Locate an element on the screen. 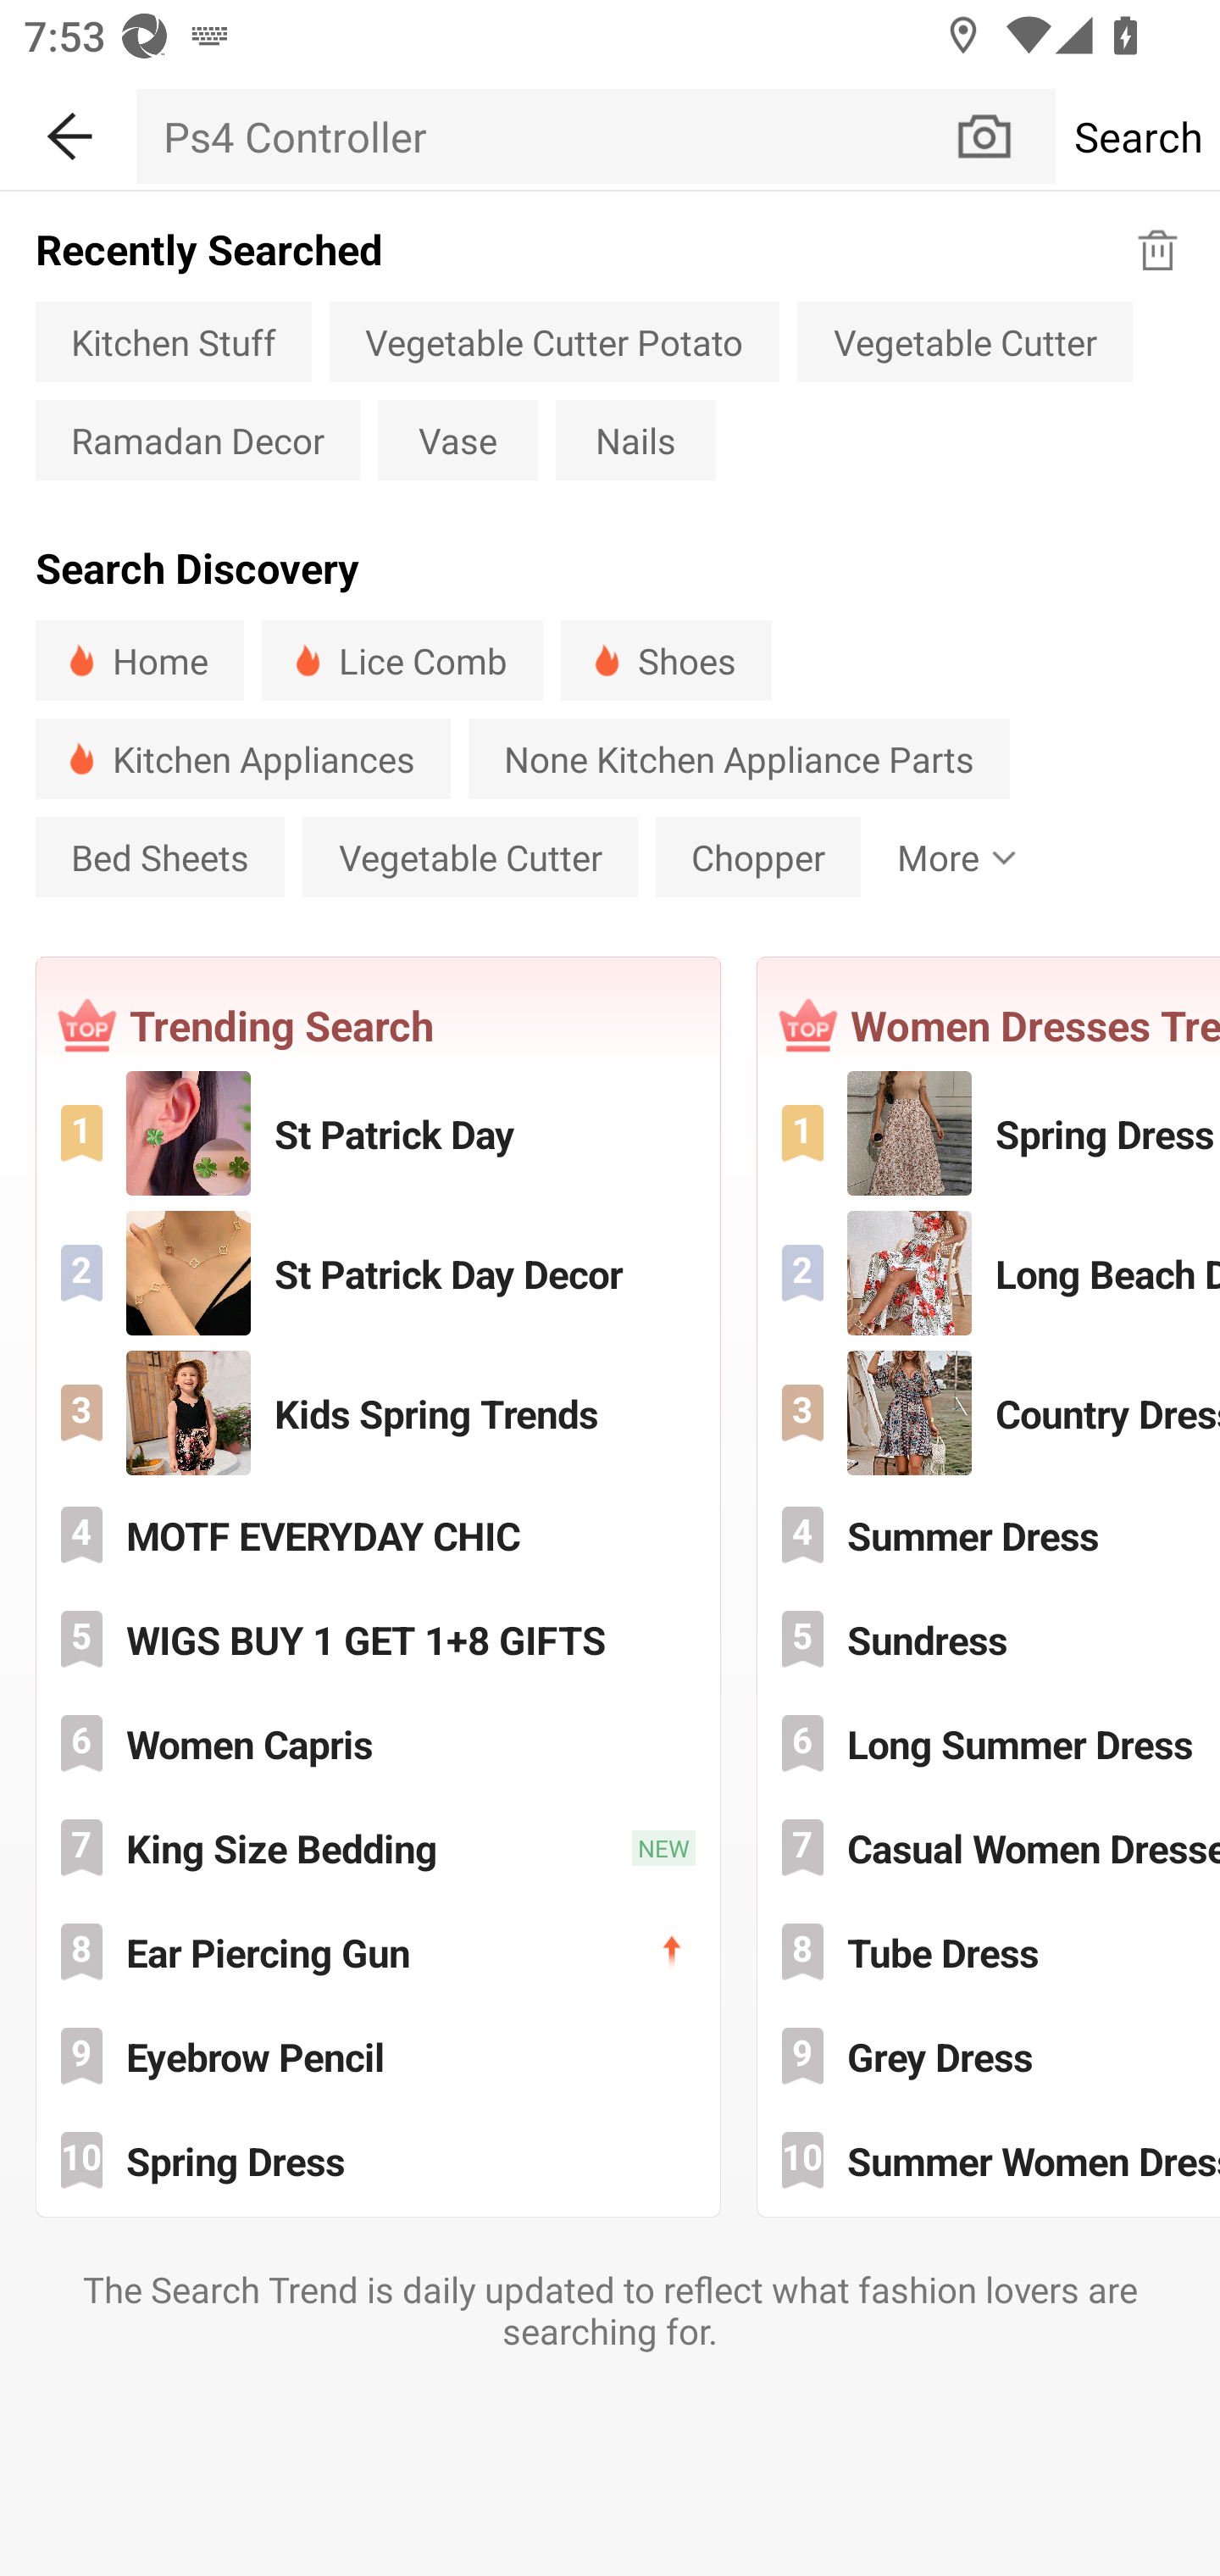  More Show More is located at coordinates (950, 856).